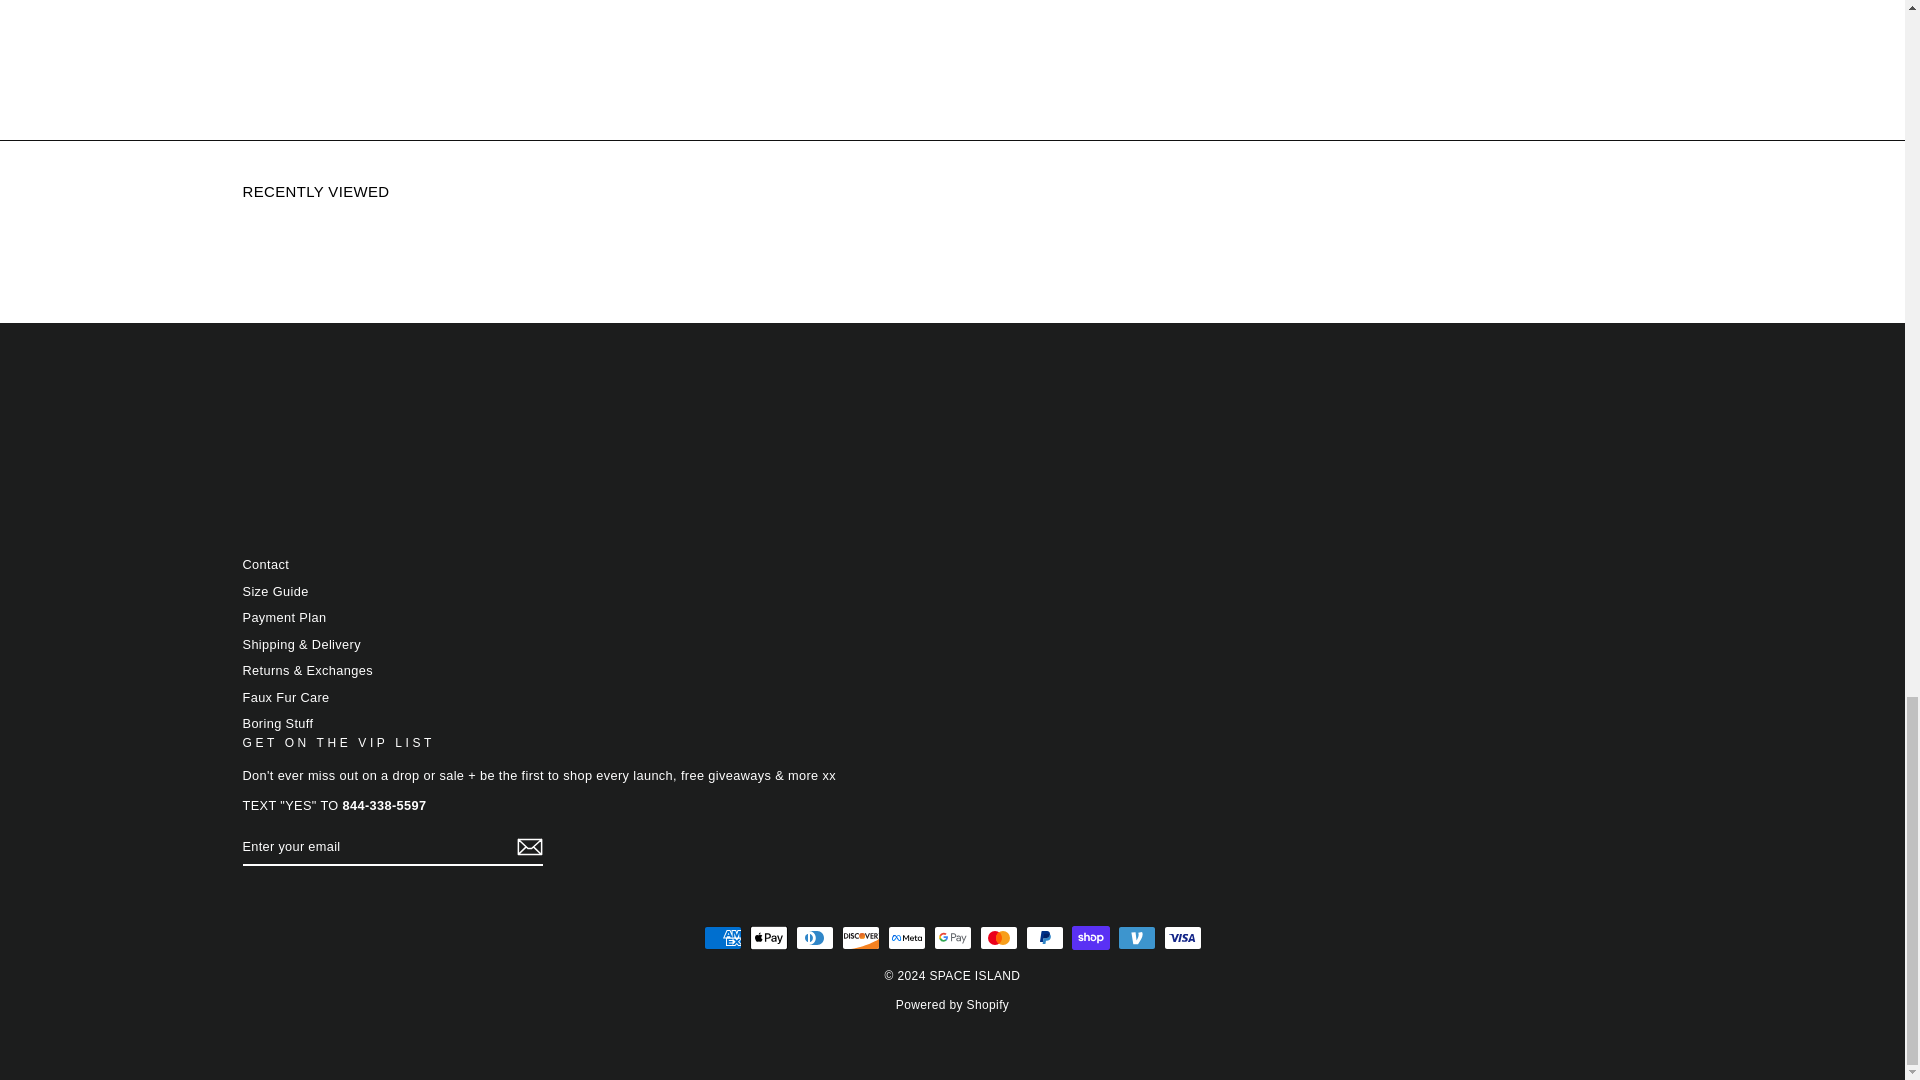 The width and height of the screenshot is (1920, 1080). I want to click on Meta Pay, so click(906, 938).